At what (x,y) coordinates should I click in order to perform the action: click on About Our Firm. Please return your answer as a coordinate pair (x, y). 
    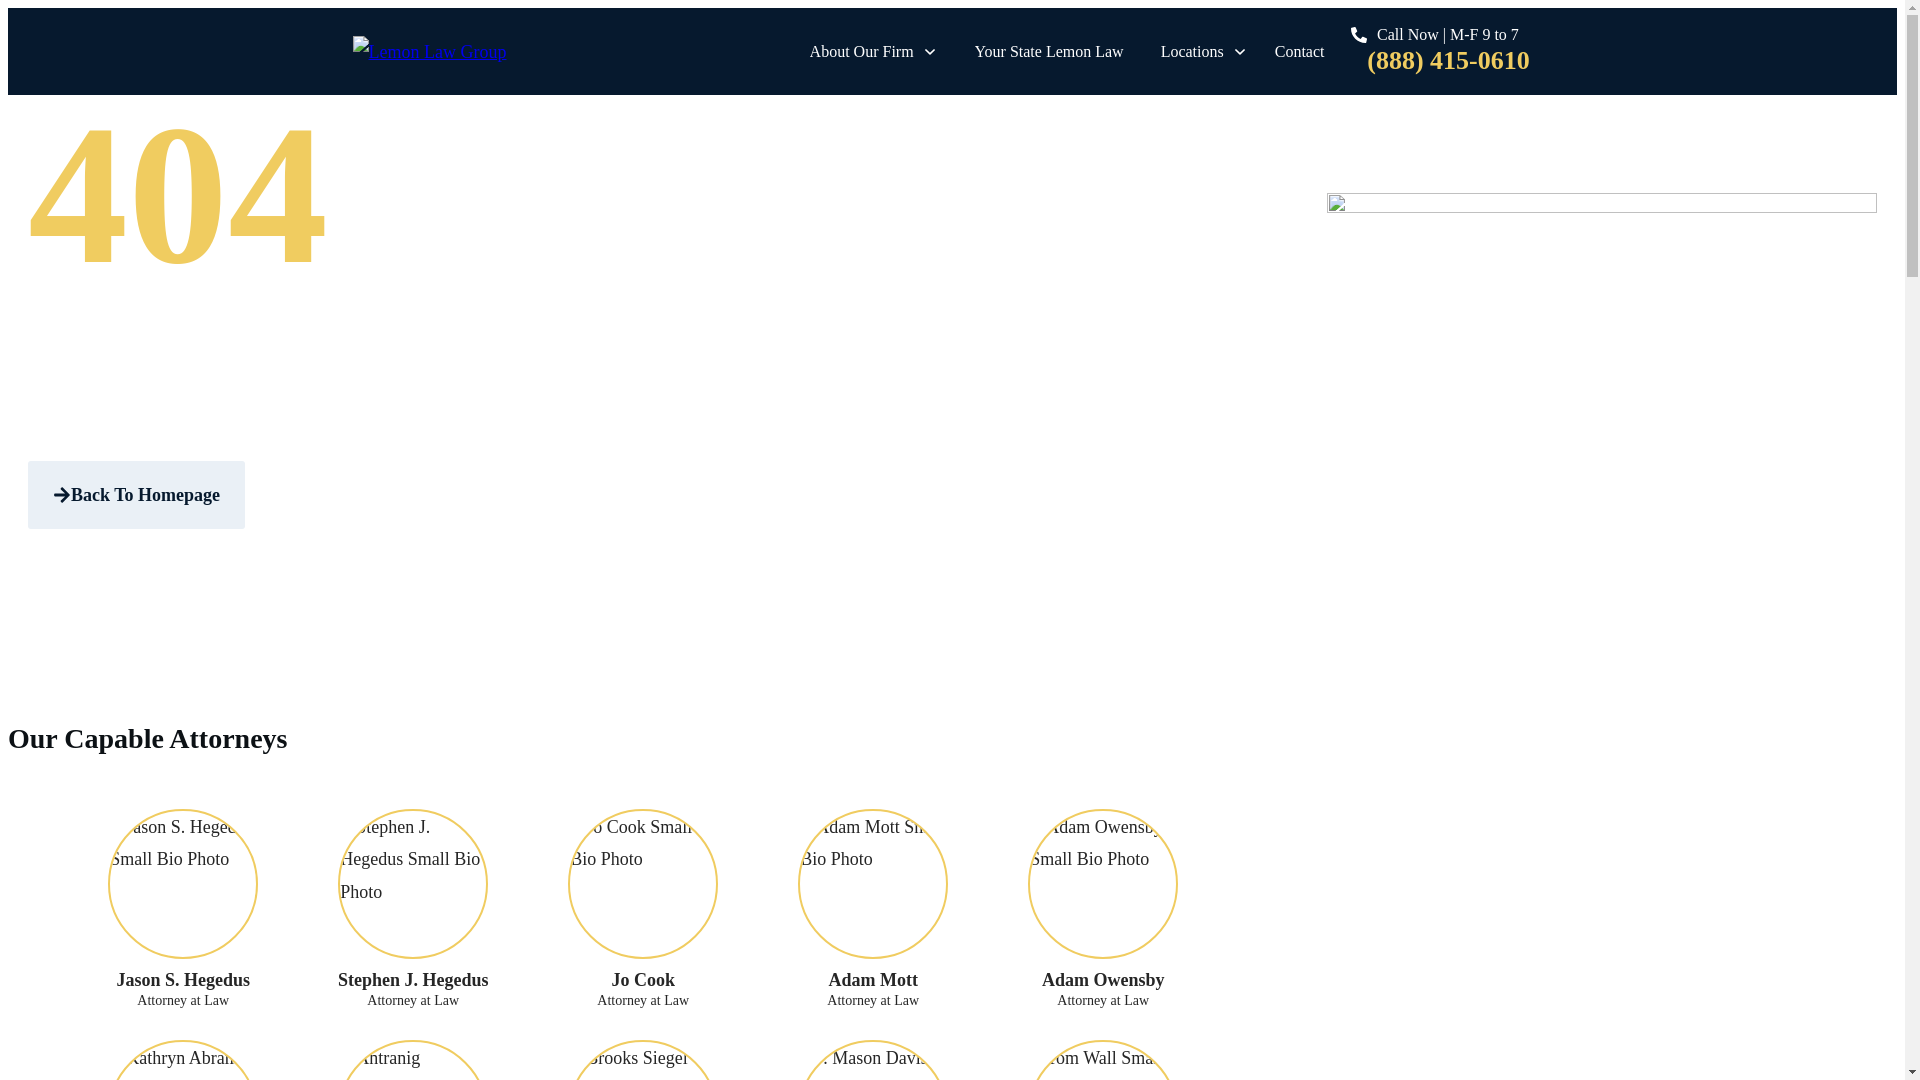
    Looking at the image, I should click on (874, 51).